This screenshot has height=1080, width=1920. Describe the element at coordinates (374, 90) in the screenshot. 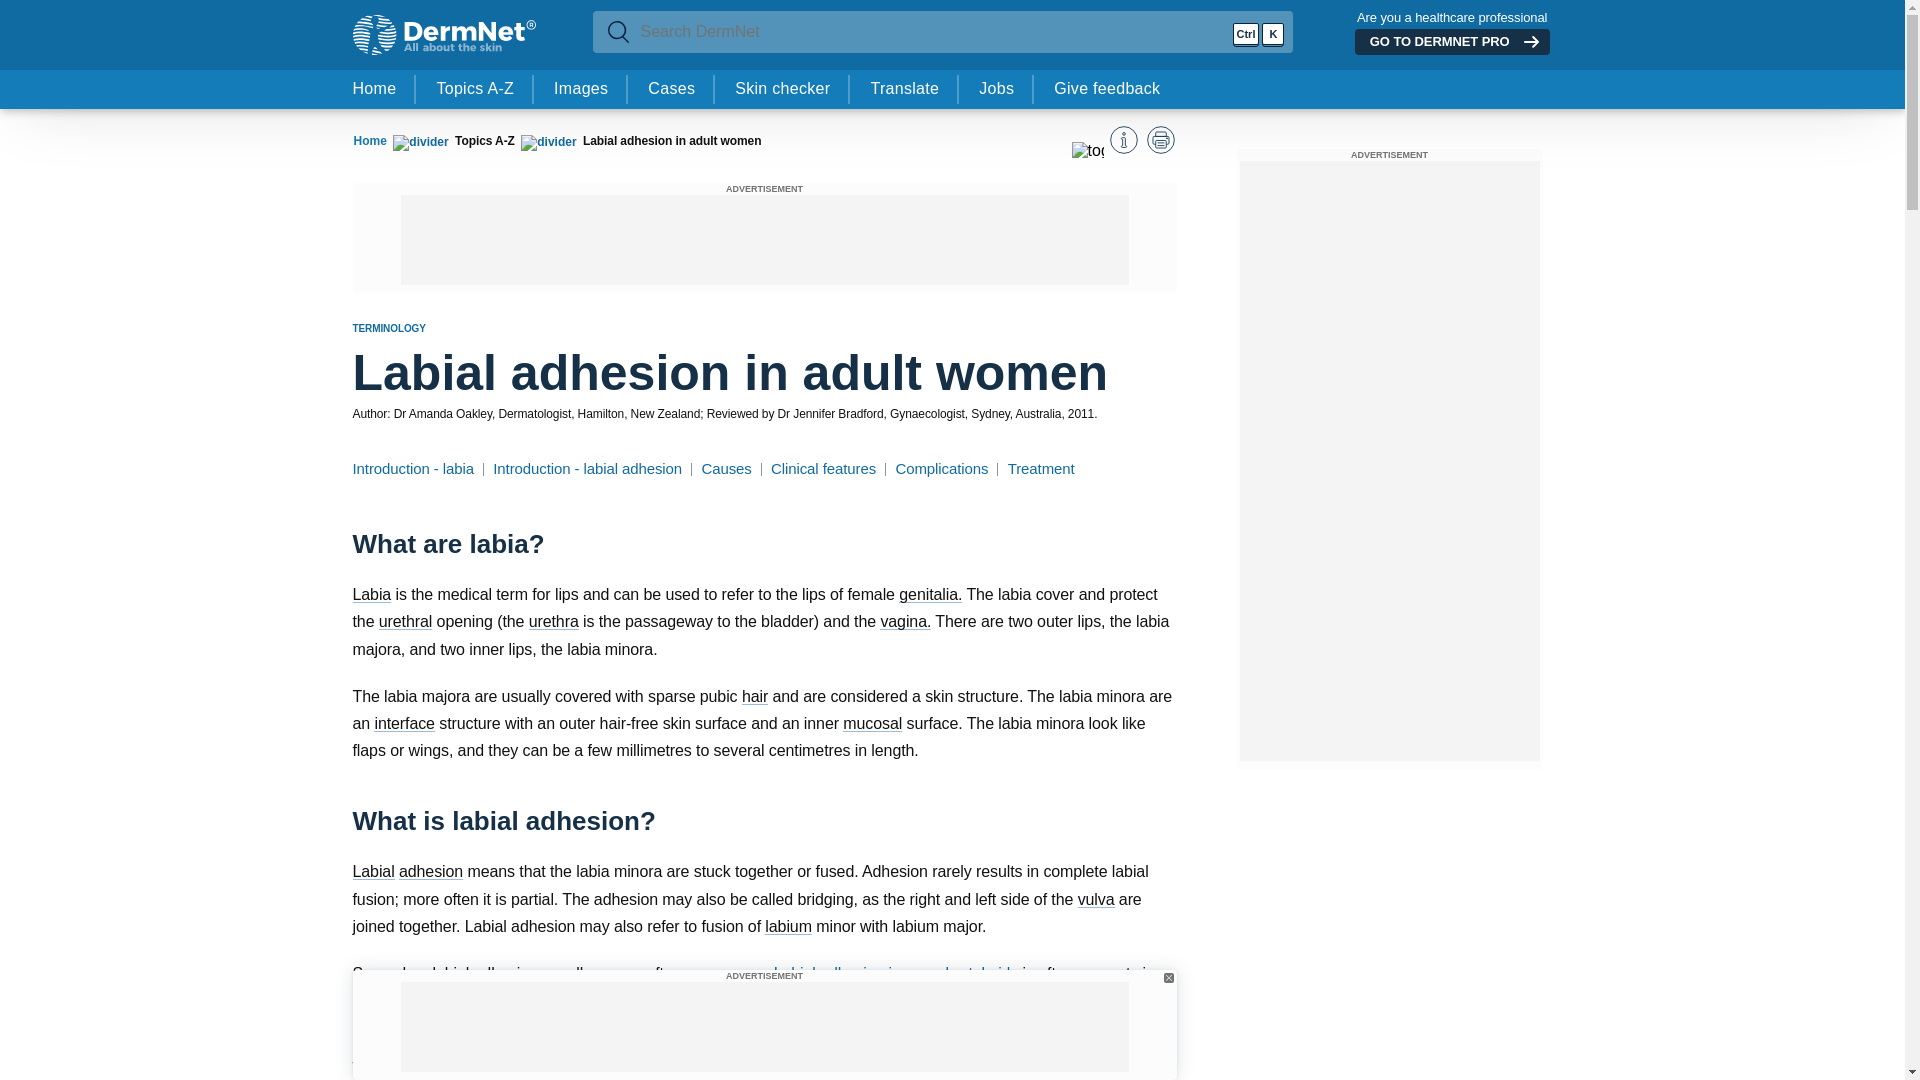

I see `Home` at that location.